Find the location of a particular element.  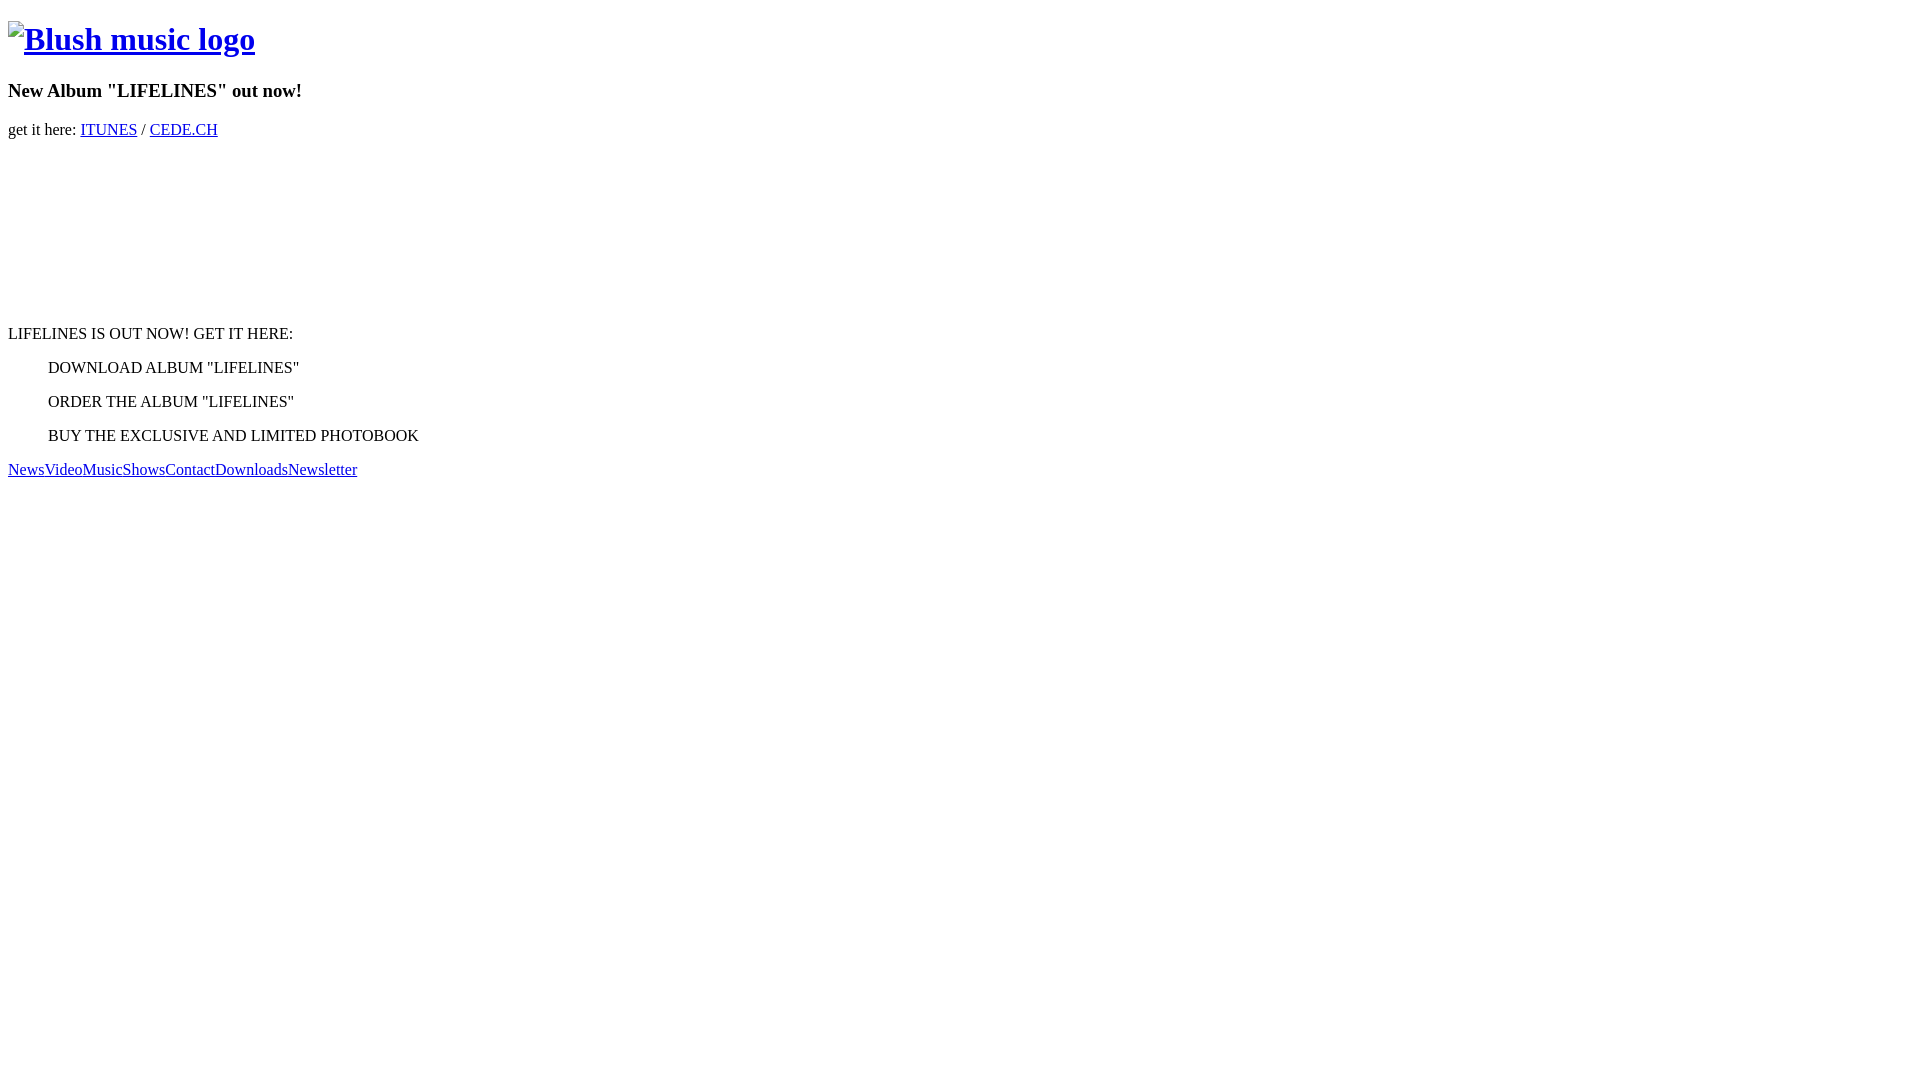

ITUNES is located at coordinates (108, 130).